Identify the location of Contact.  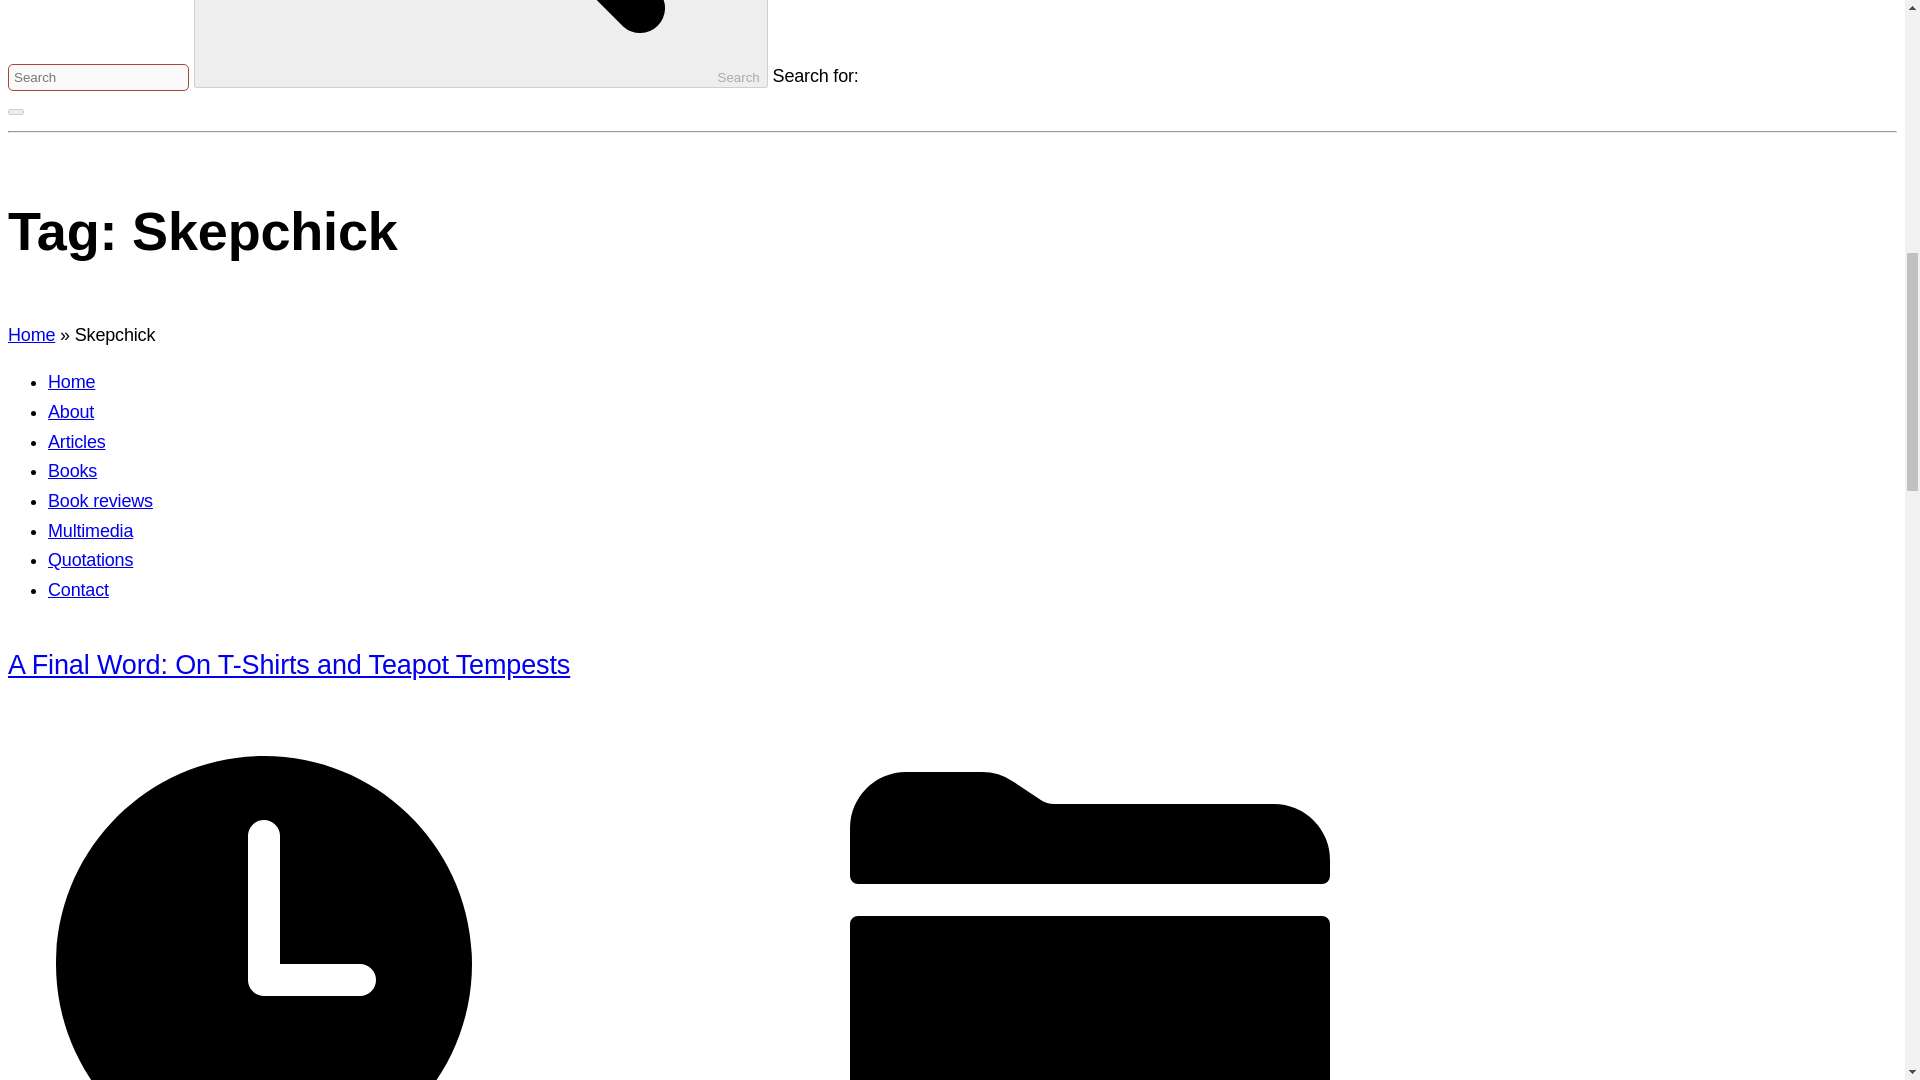
(78, 590).